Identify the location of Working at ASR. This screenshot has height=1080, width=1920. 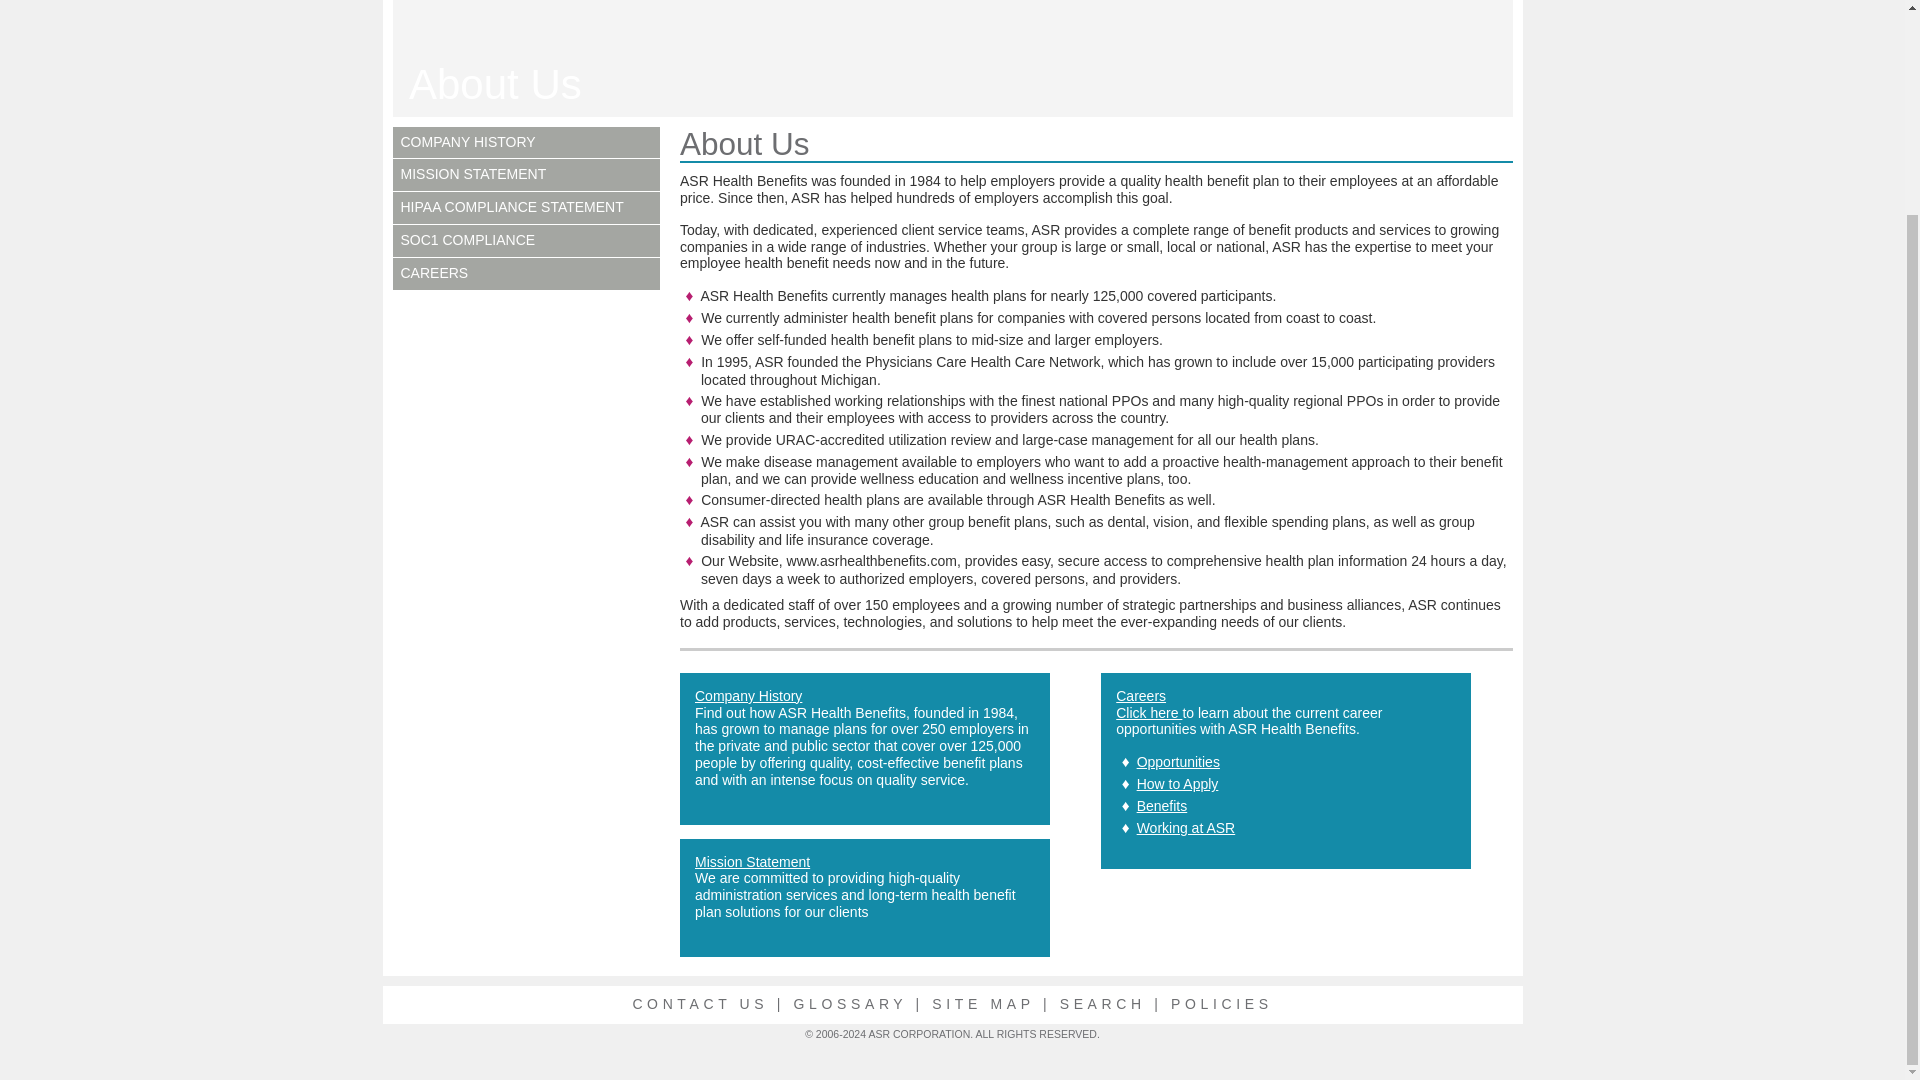
(1186, 827).